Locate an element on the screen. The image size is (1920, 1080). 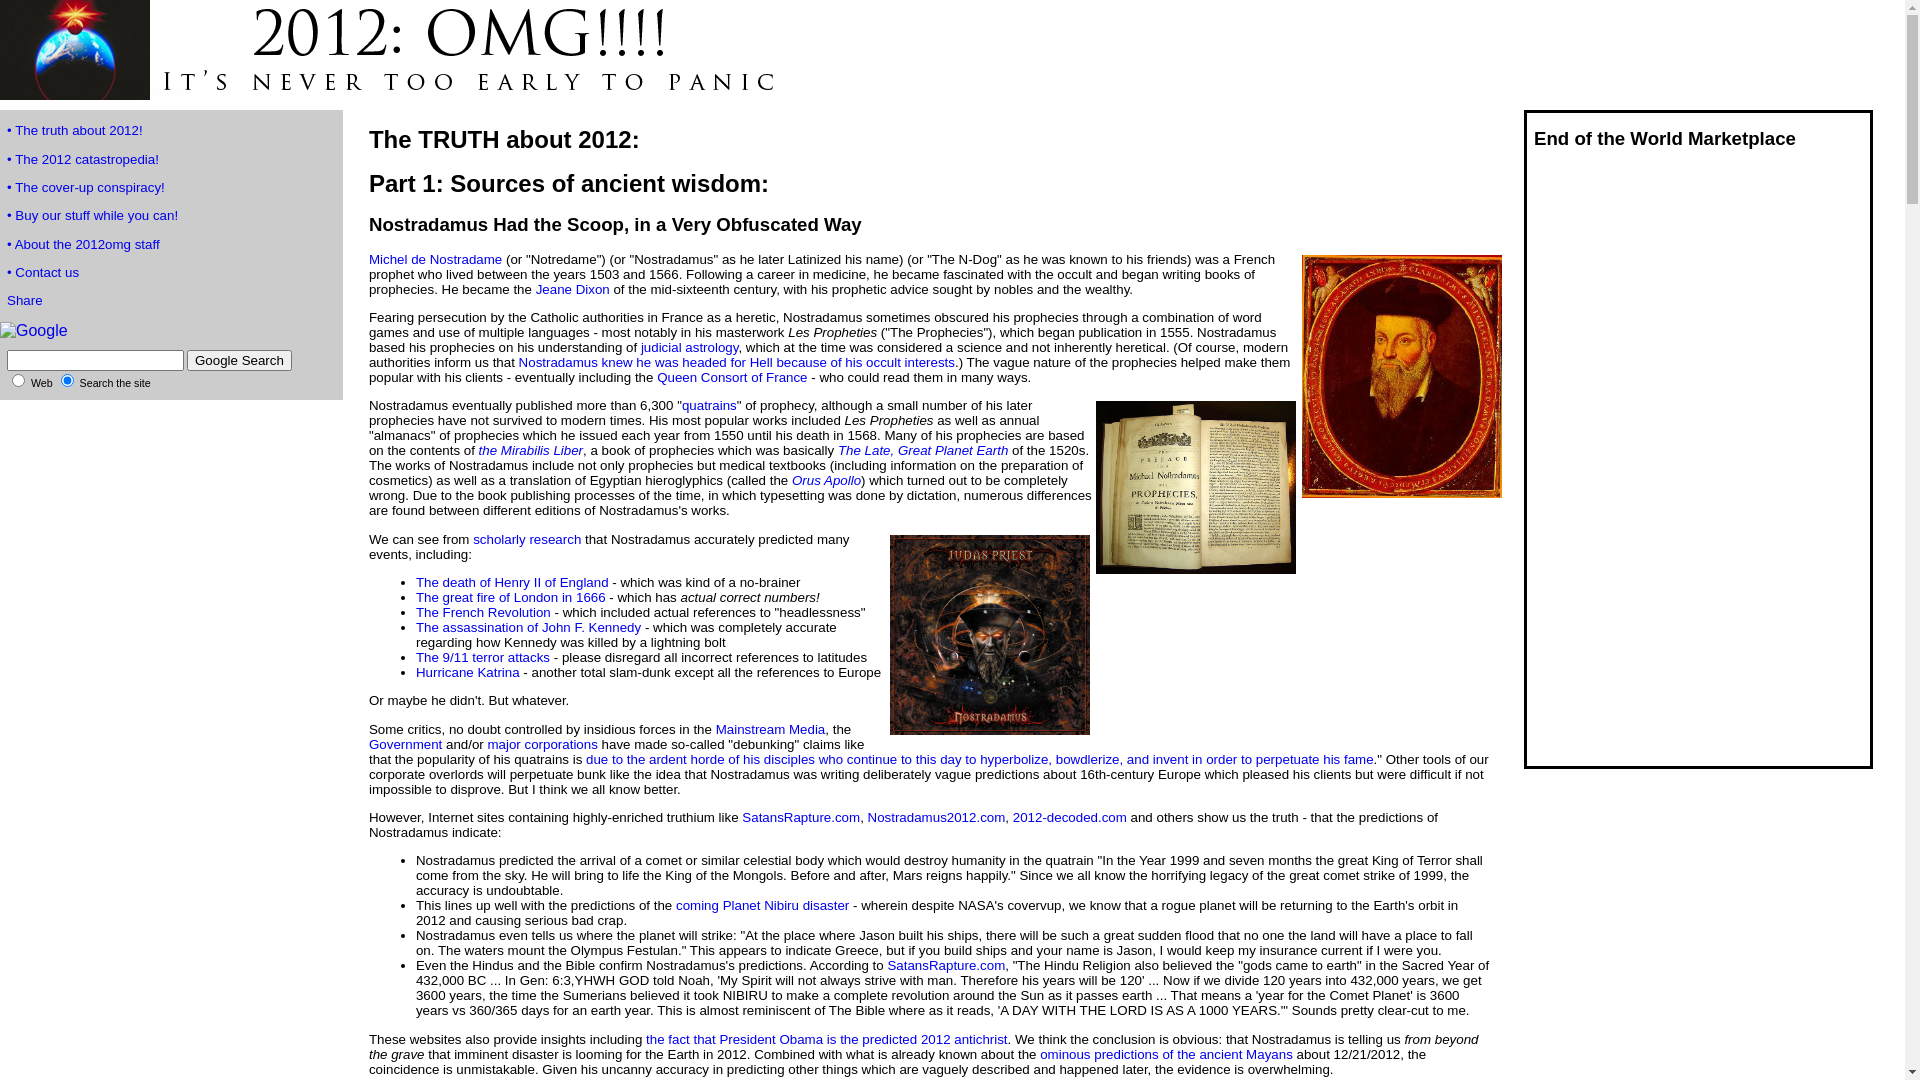
Orus Apollo is located at coordinates (826, 480).